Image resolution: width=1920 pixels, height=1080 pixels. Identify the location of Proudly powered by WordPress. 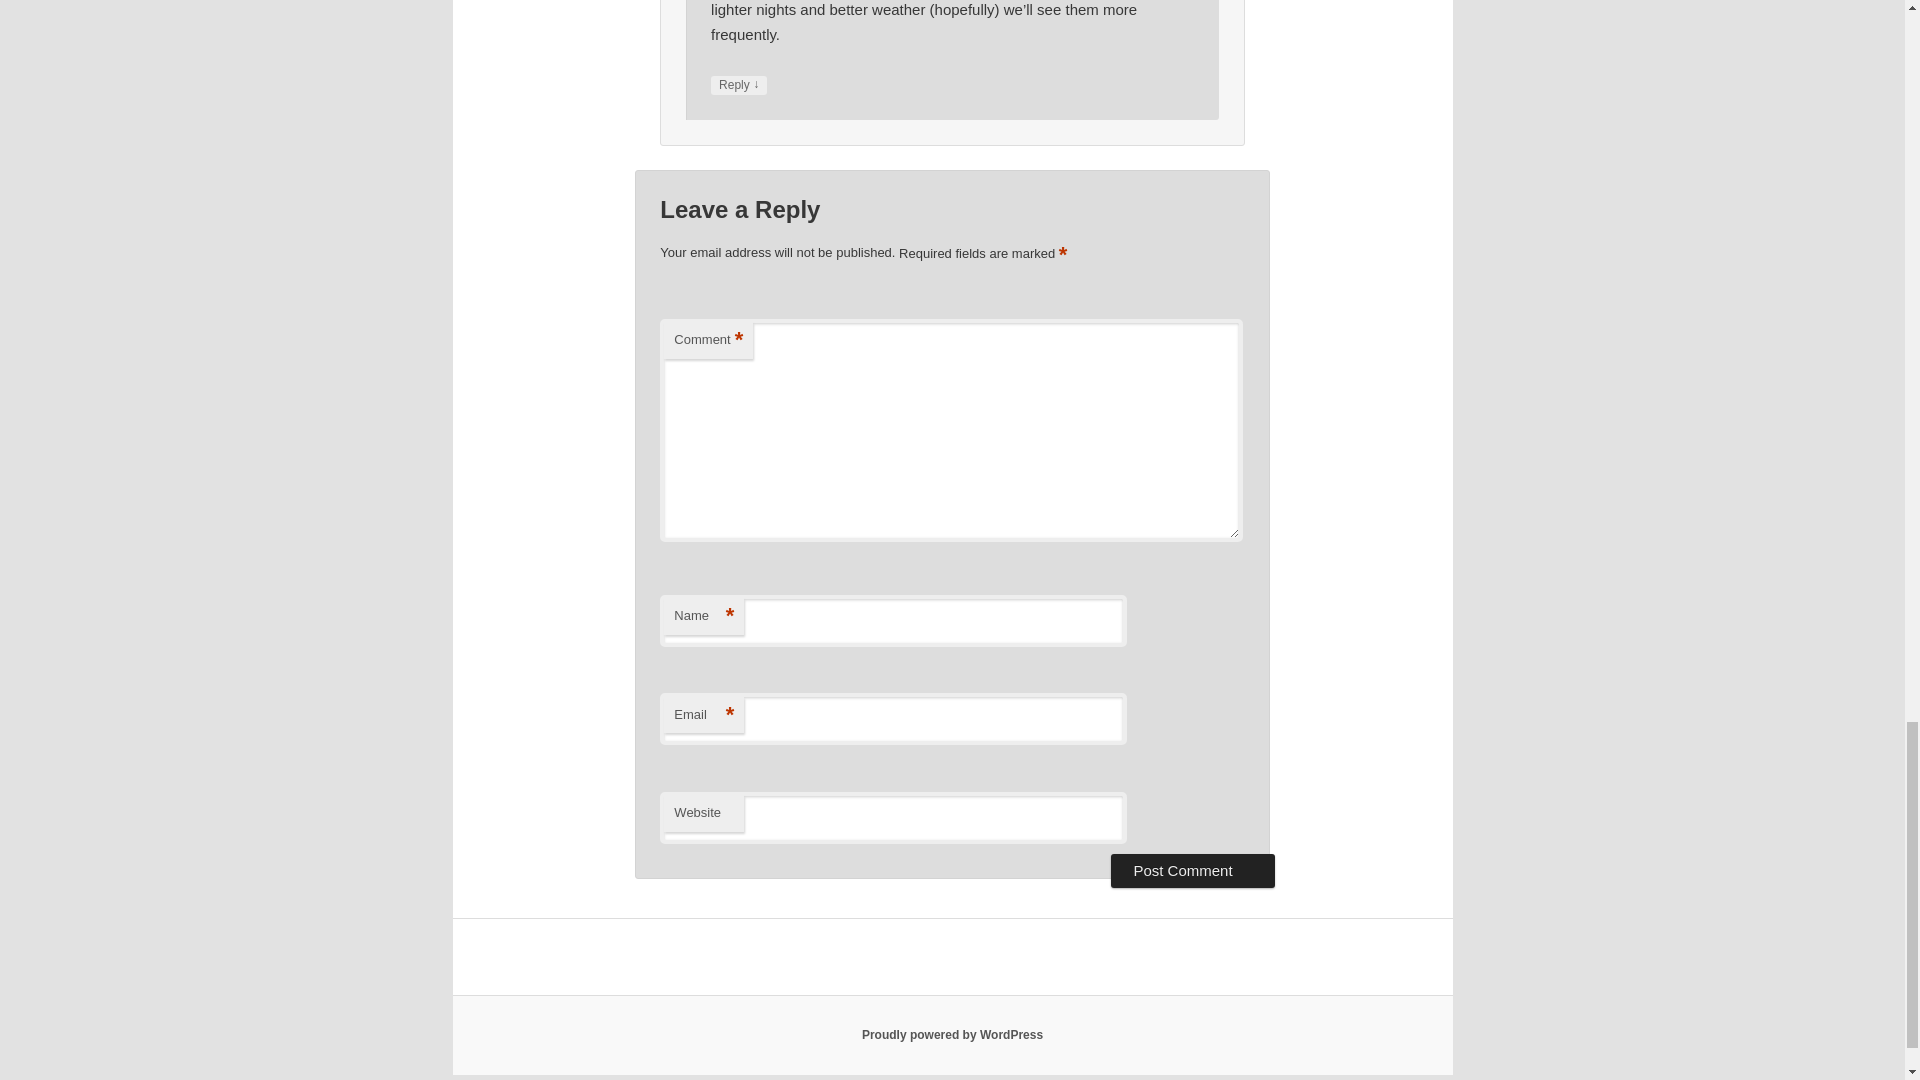
(952, 1035).